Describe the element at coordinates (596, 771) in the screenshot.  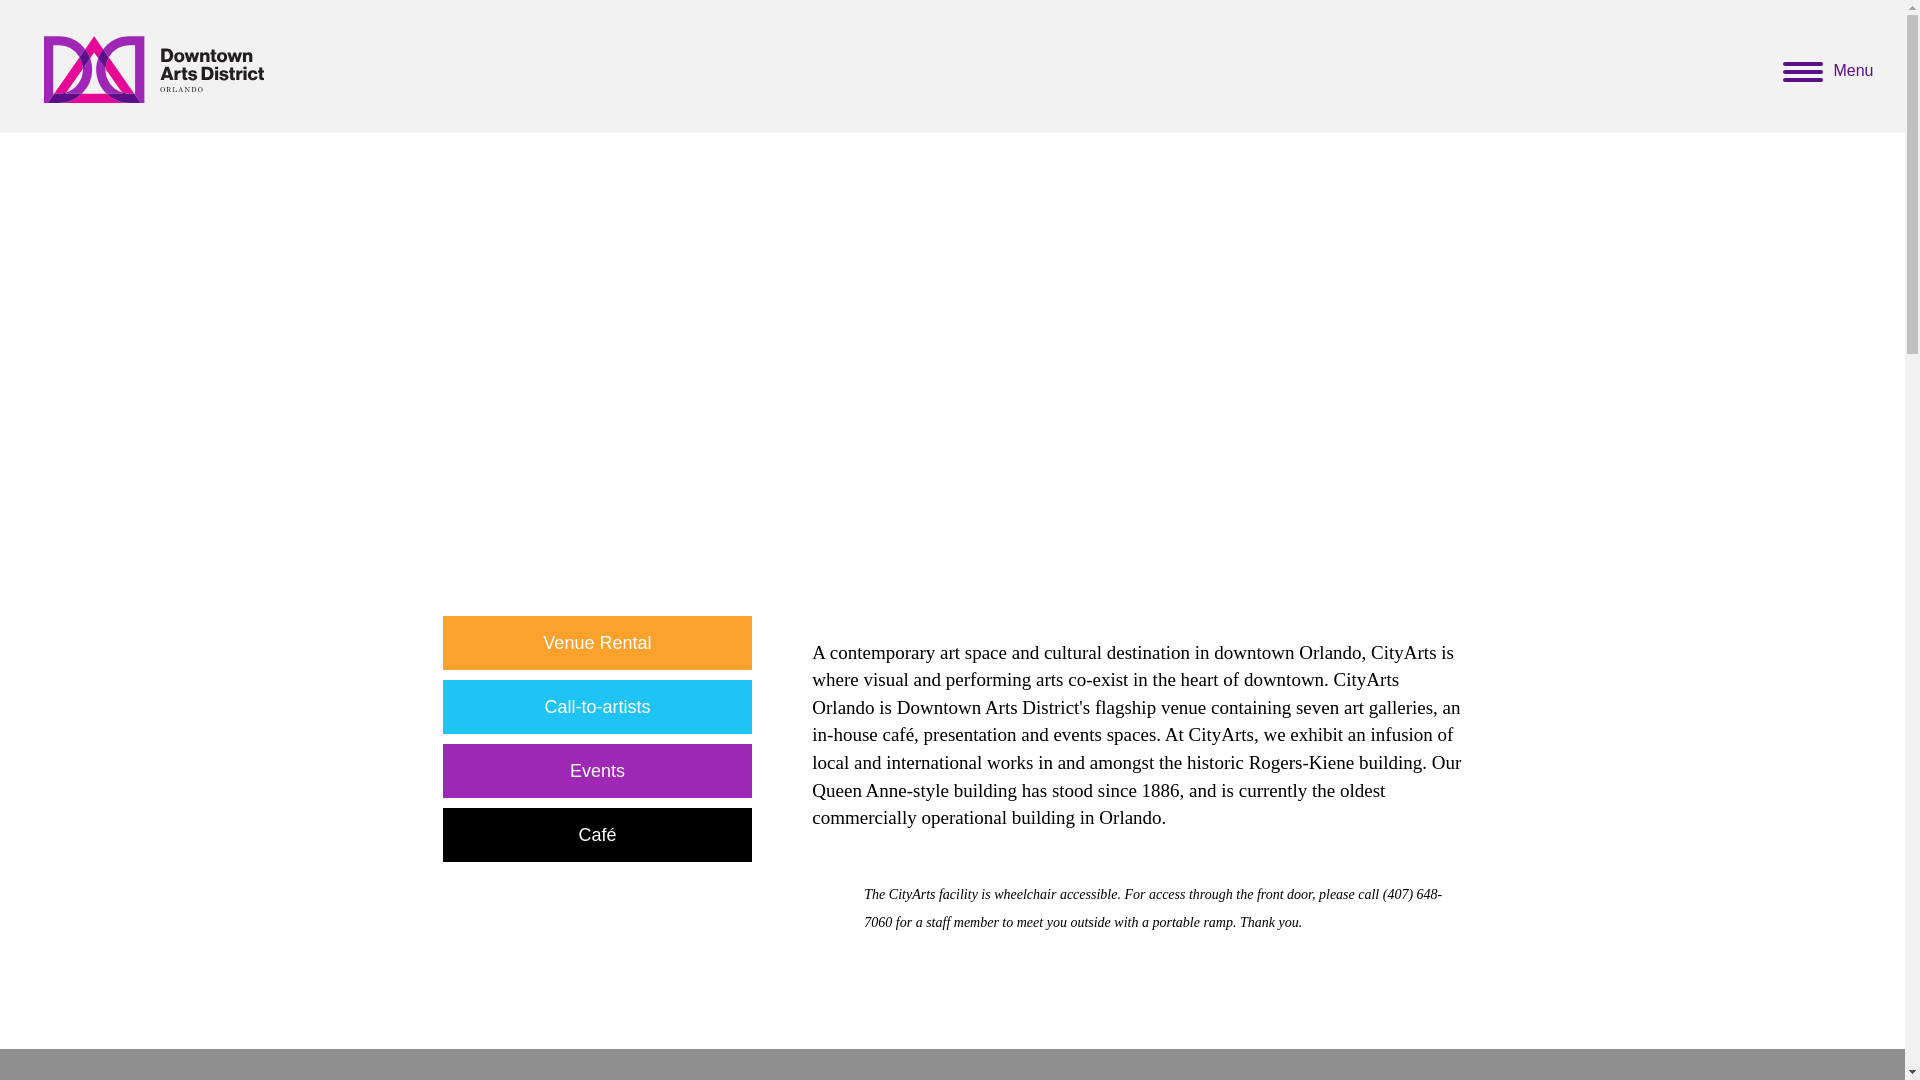
I see `Events` at that location.